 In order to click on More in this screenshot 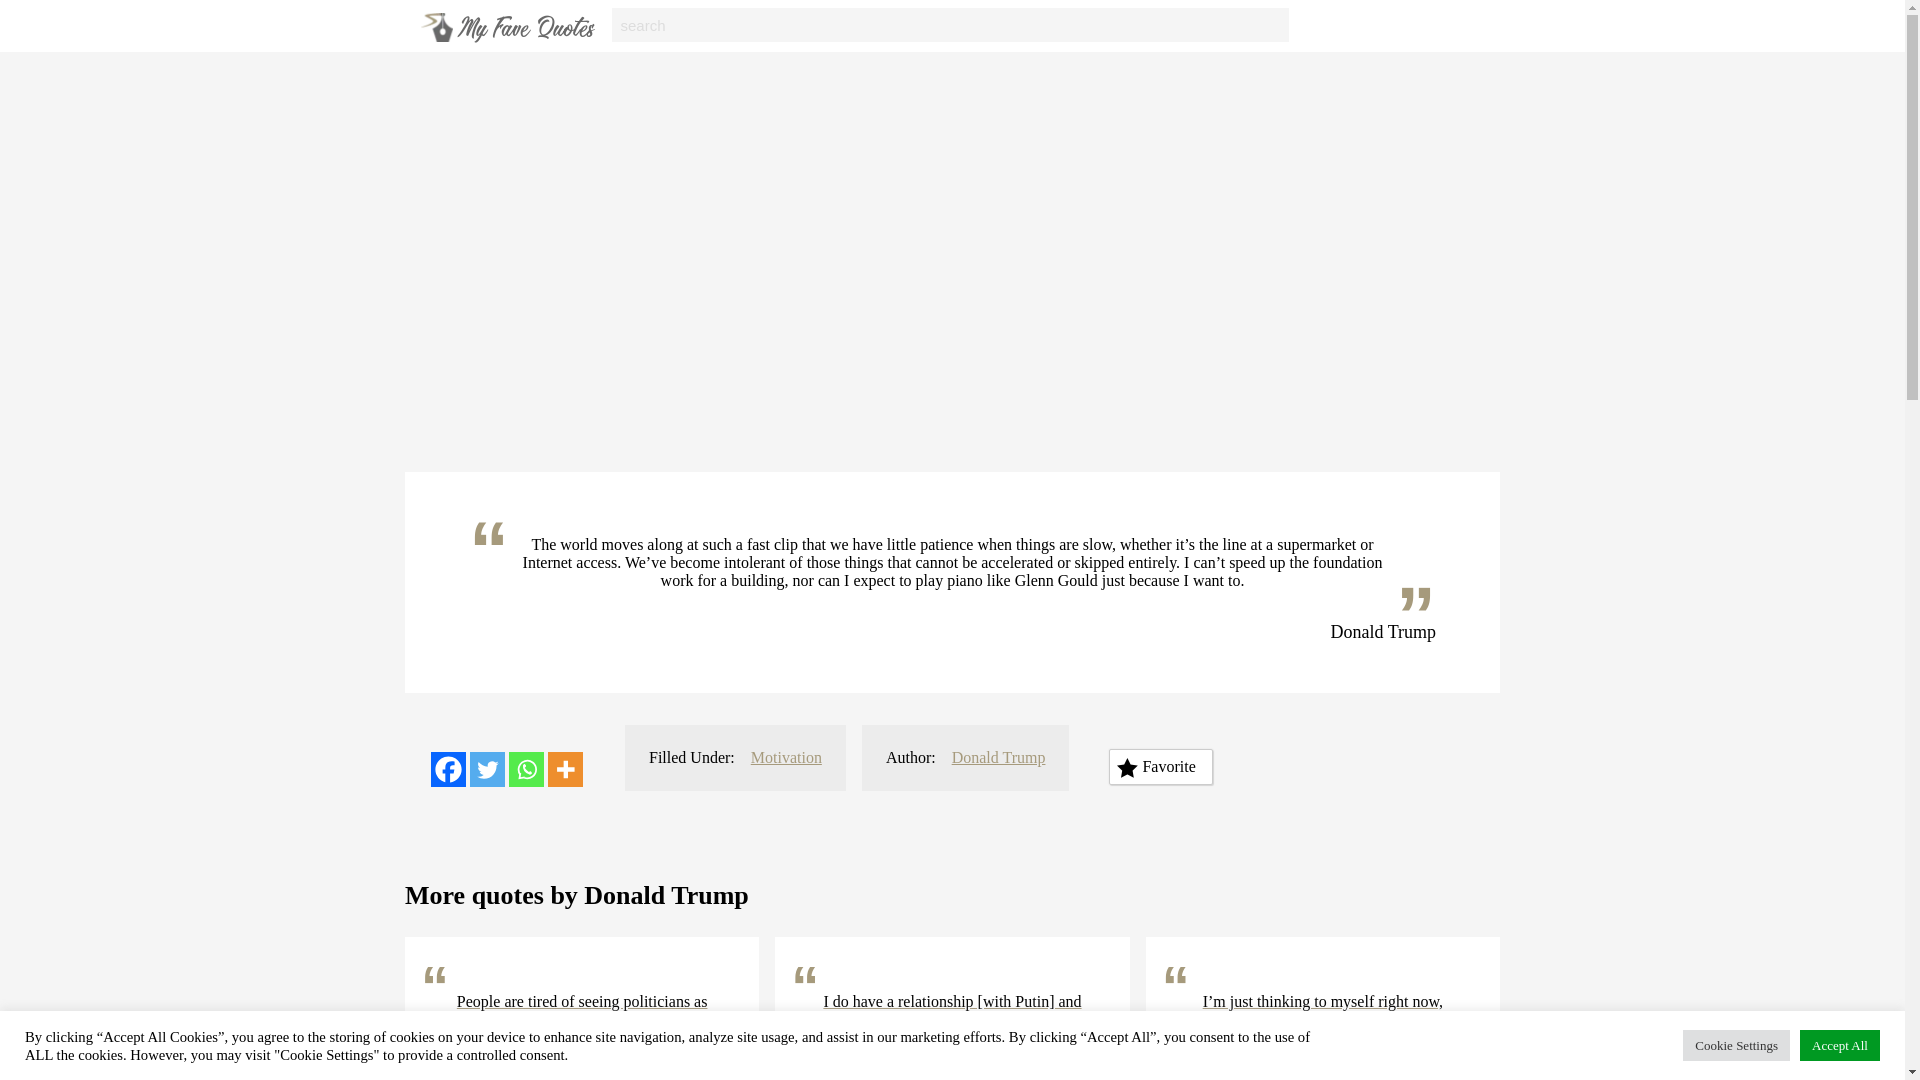, I will do `click(565, 769)`.